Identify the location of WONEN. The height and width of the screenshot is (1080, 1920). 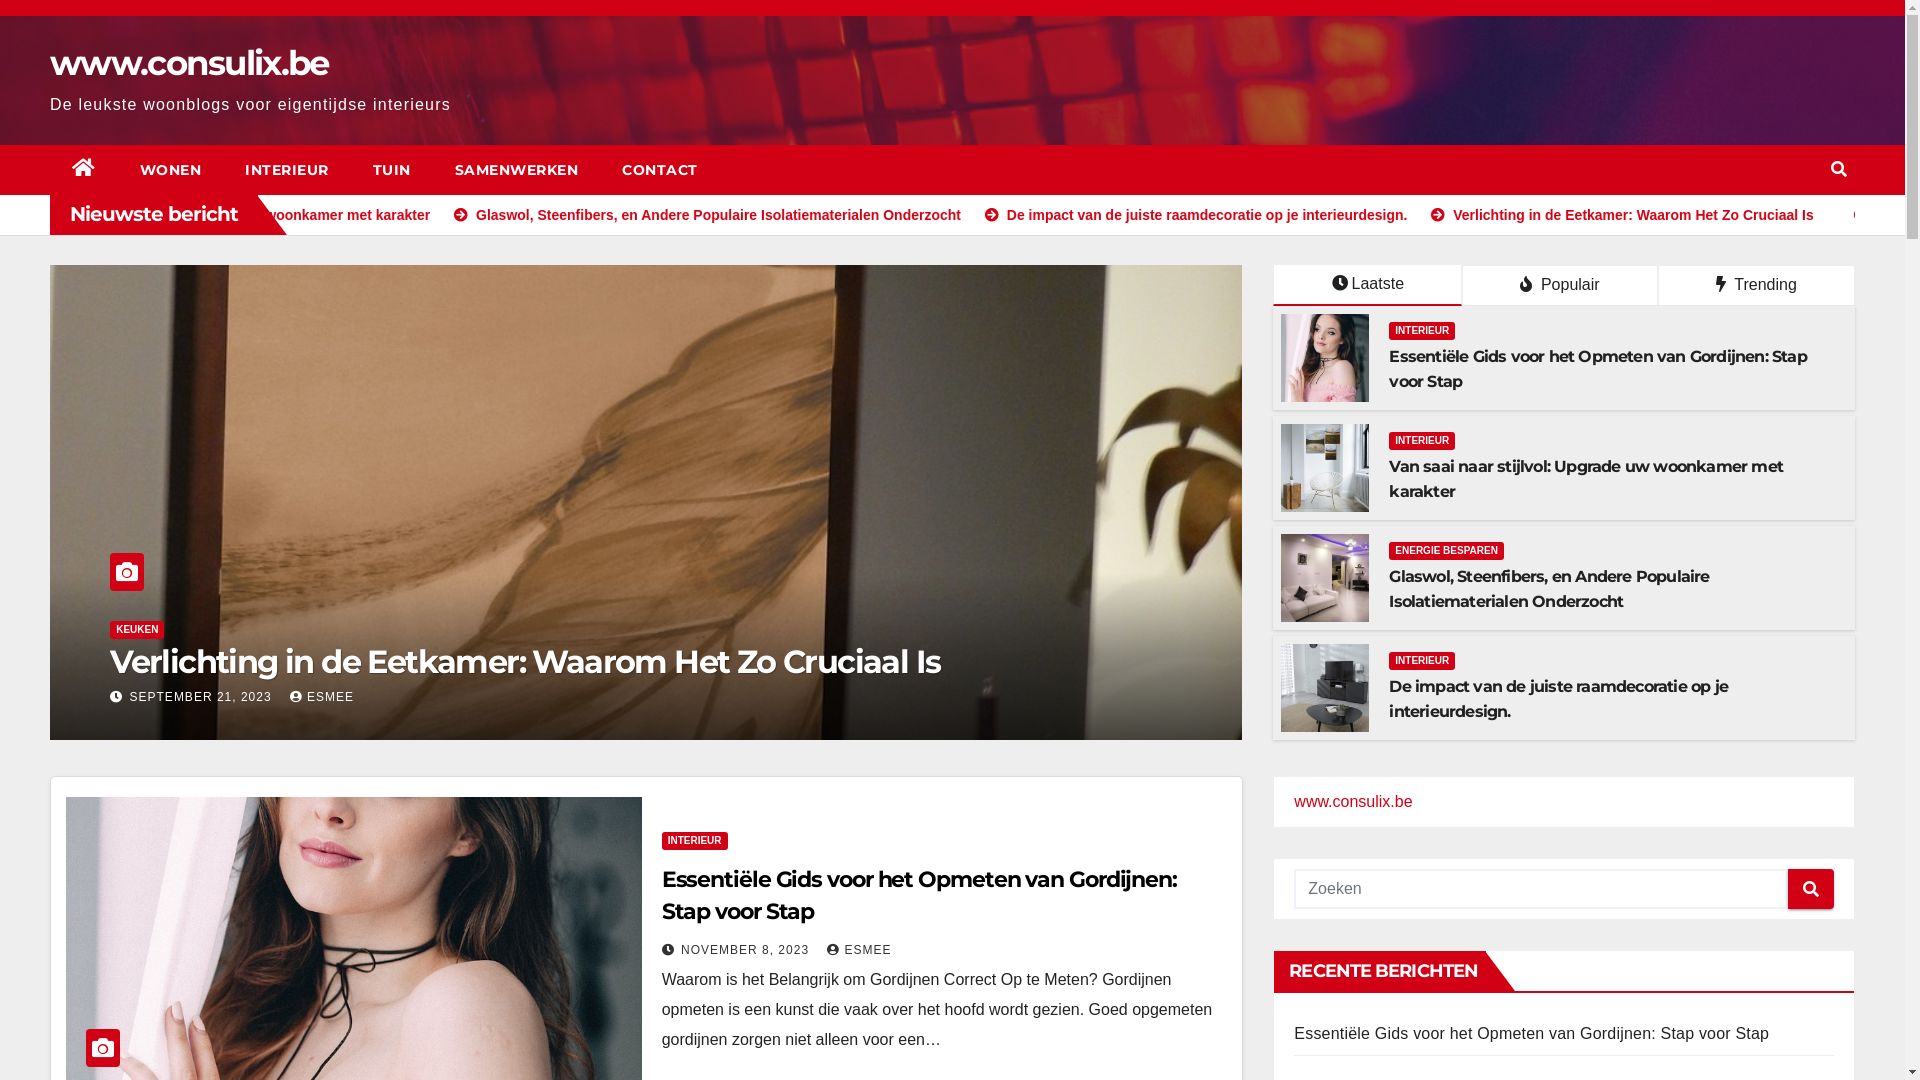
(171, 170).